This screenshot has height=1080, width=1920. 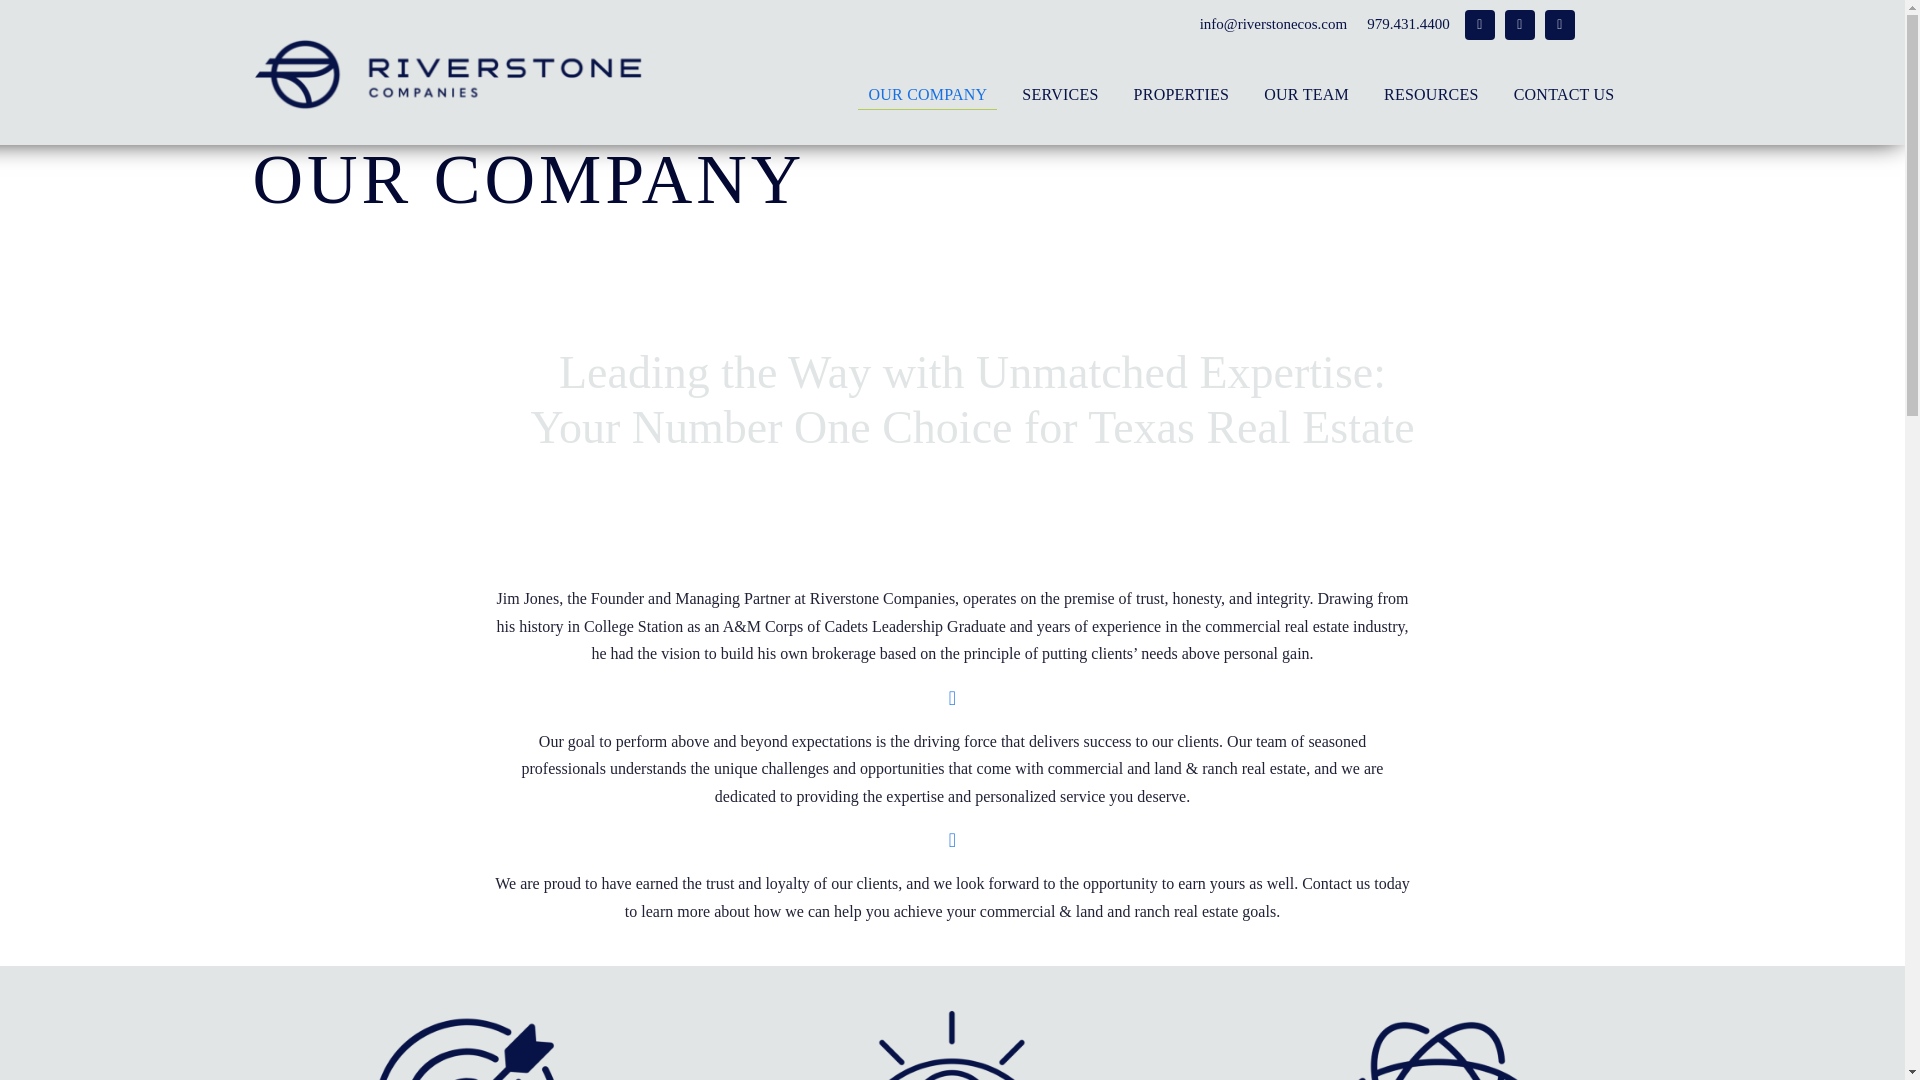 I want to click on 1, so click(x=466, y=1033).